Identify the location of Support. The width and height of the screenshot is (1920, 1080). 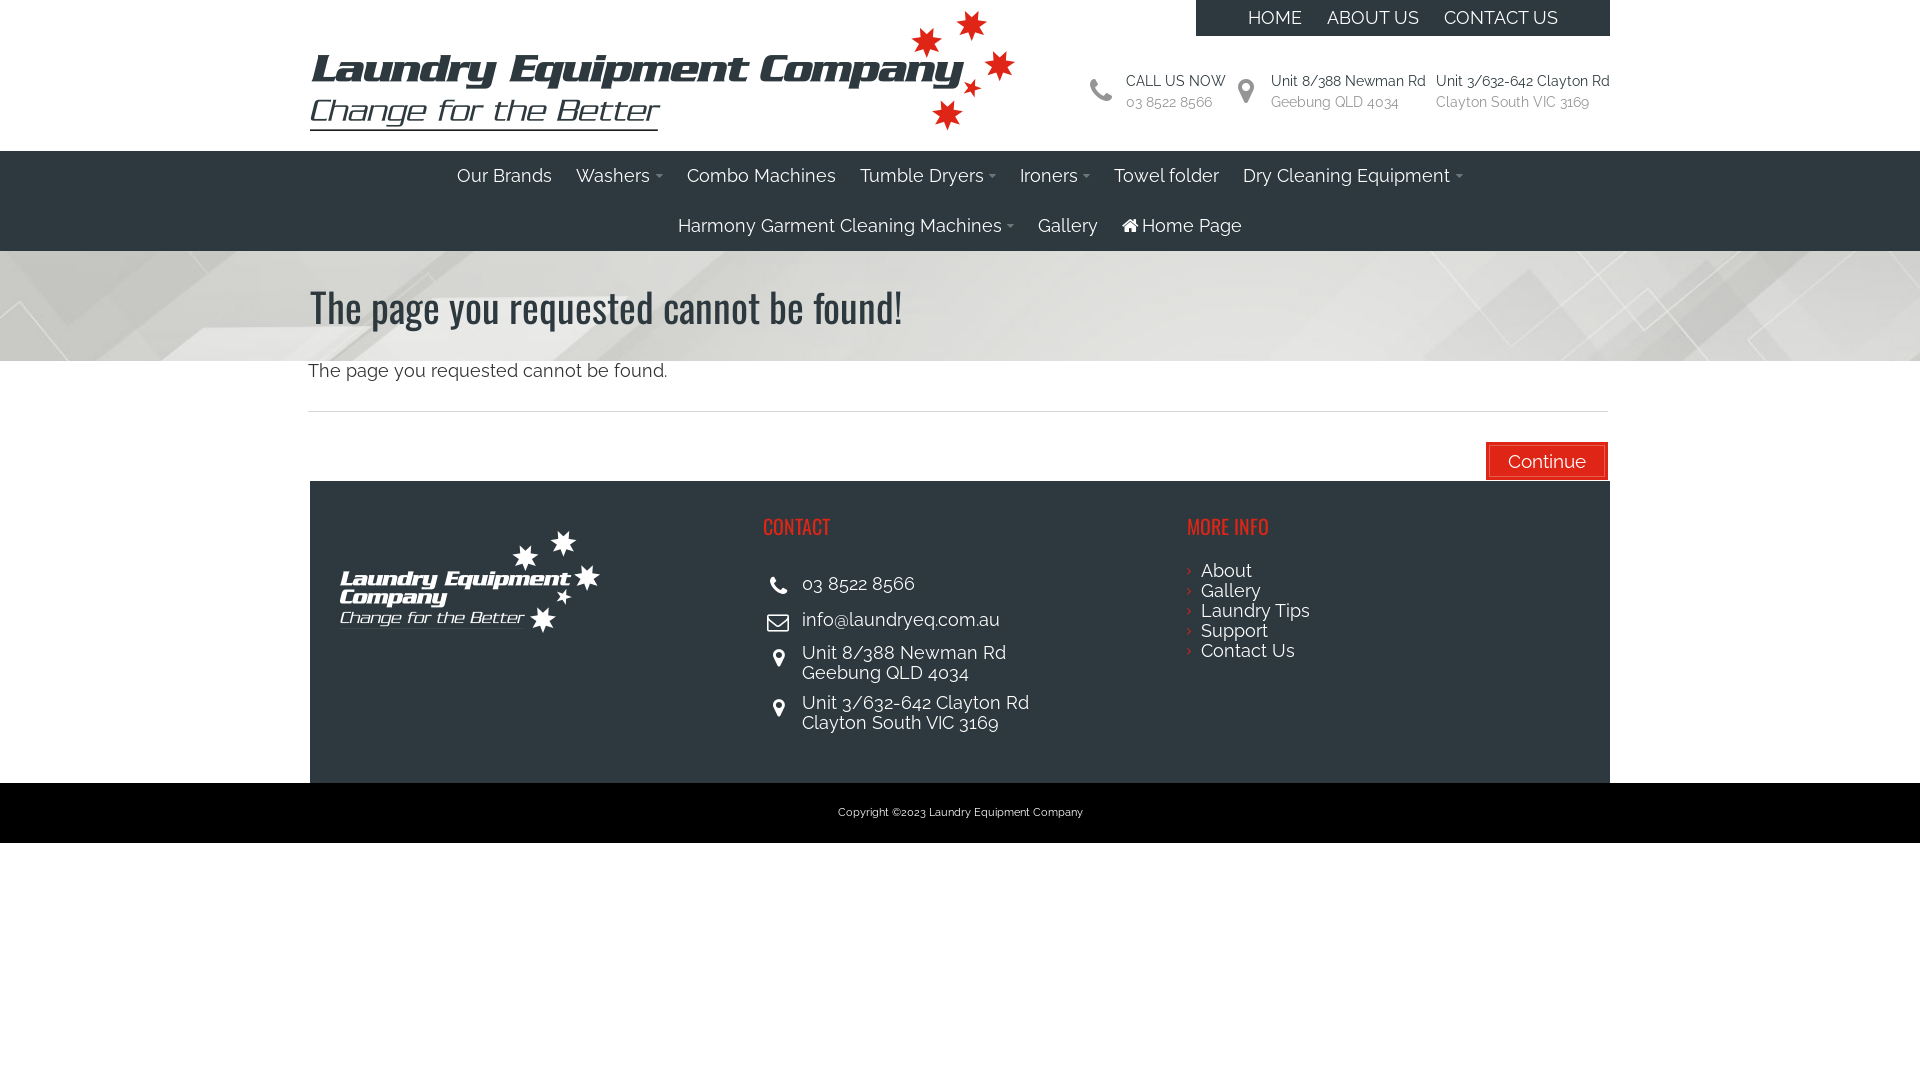
(1384, 631).